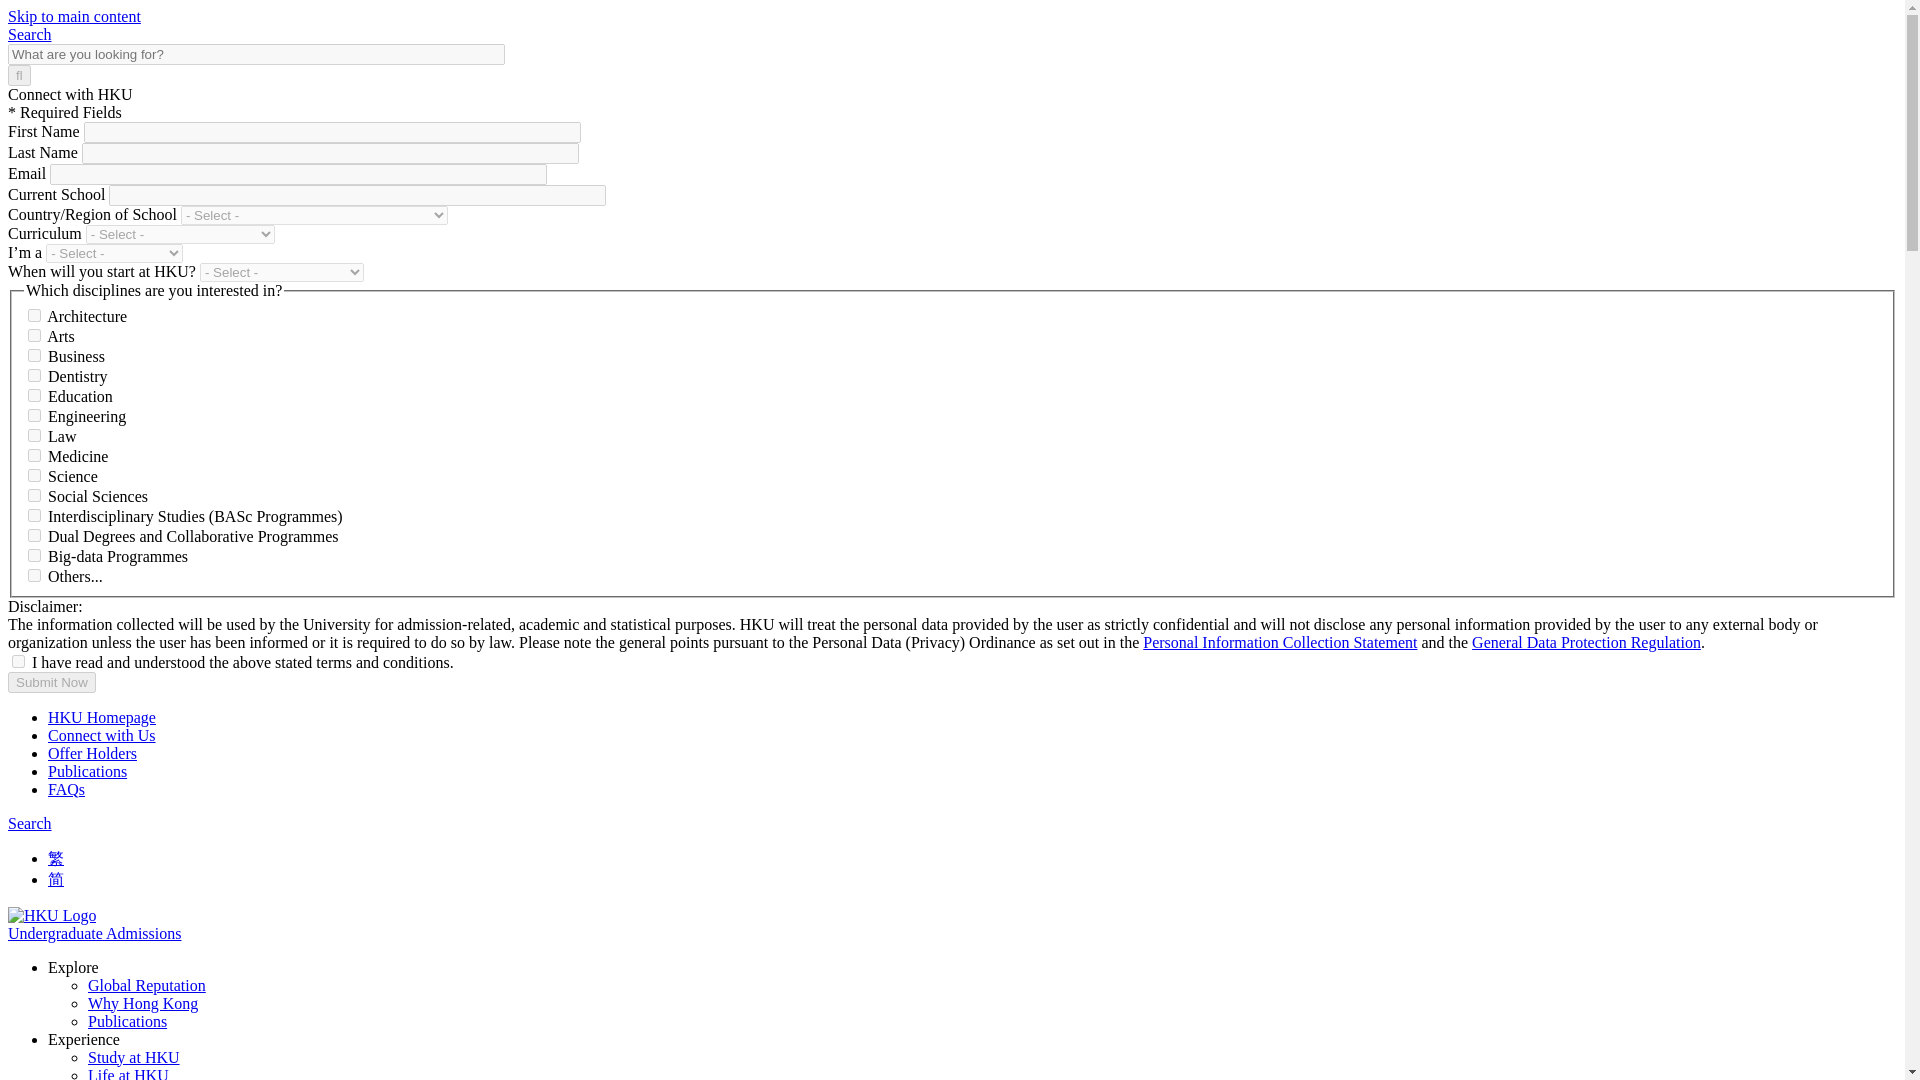 Image resolution: width=1920 pixels, height=1080 pixels. I want to click on Others..., so click(34, 576).